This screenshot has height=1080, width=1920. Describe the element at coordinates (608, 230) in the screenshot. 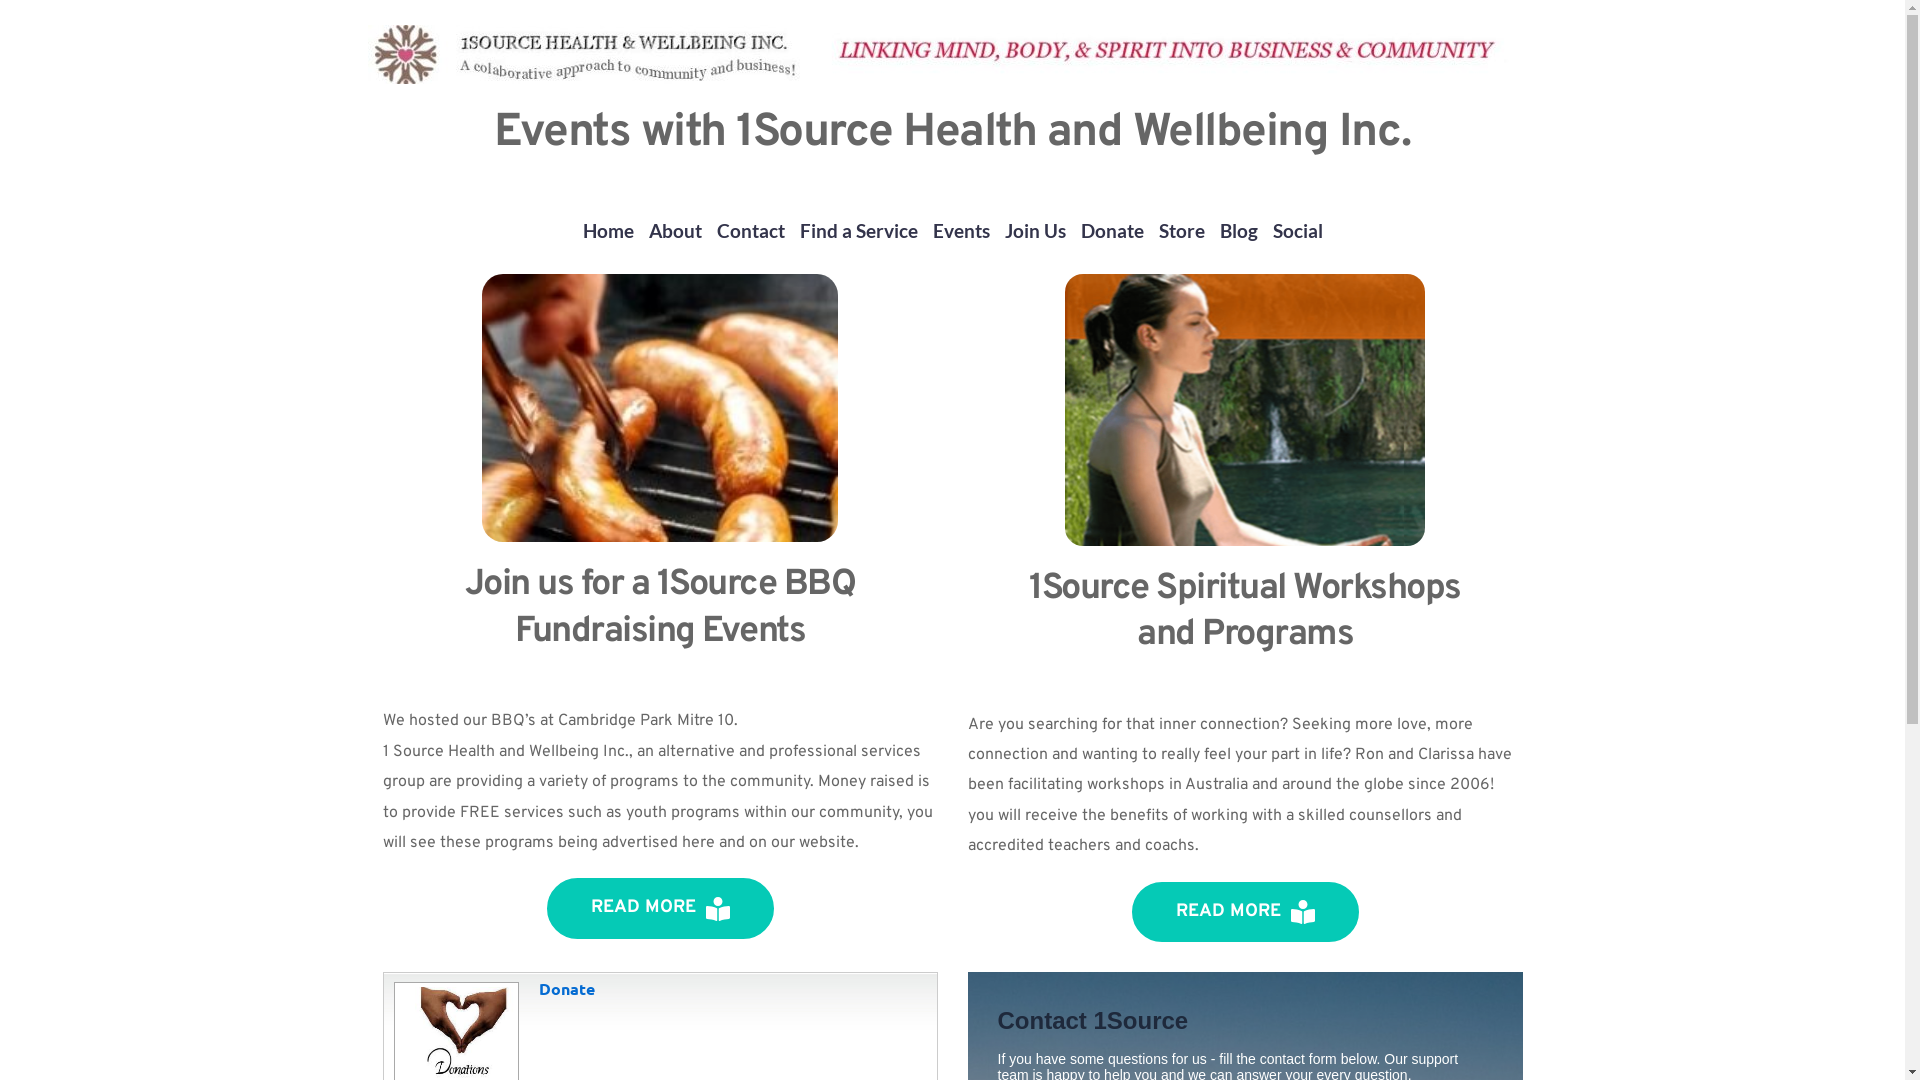

I see `Home` at that location.